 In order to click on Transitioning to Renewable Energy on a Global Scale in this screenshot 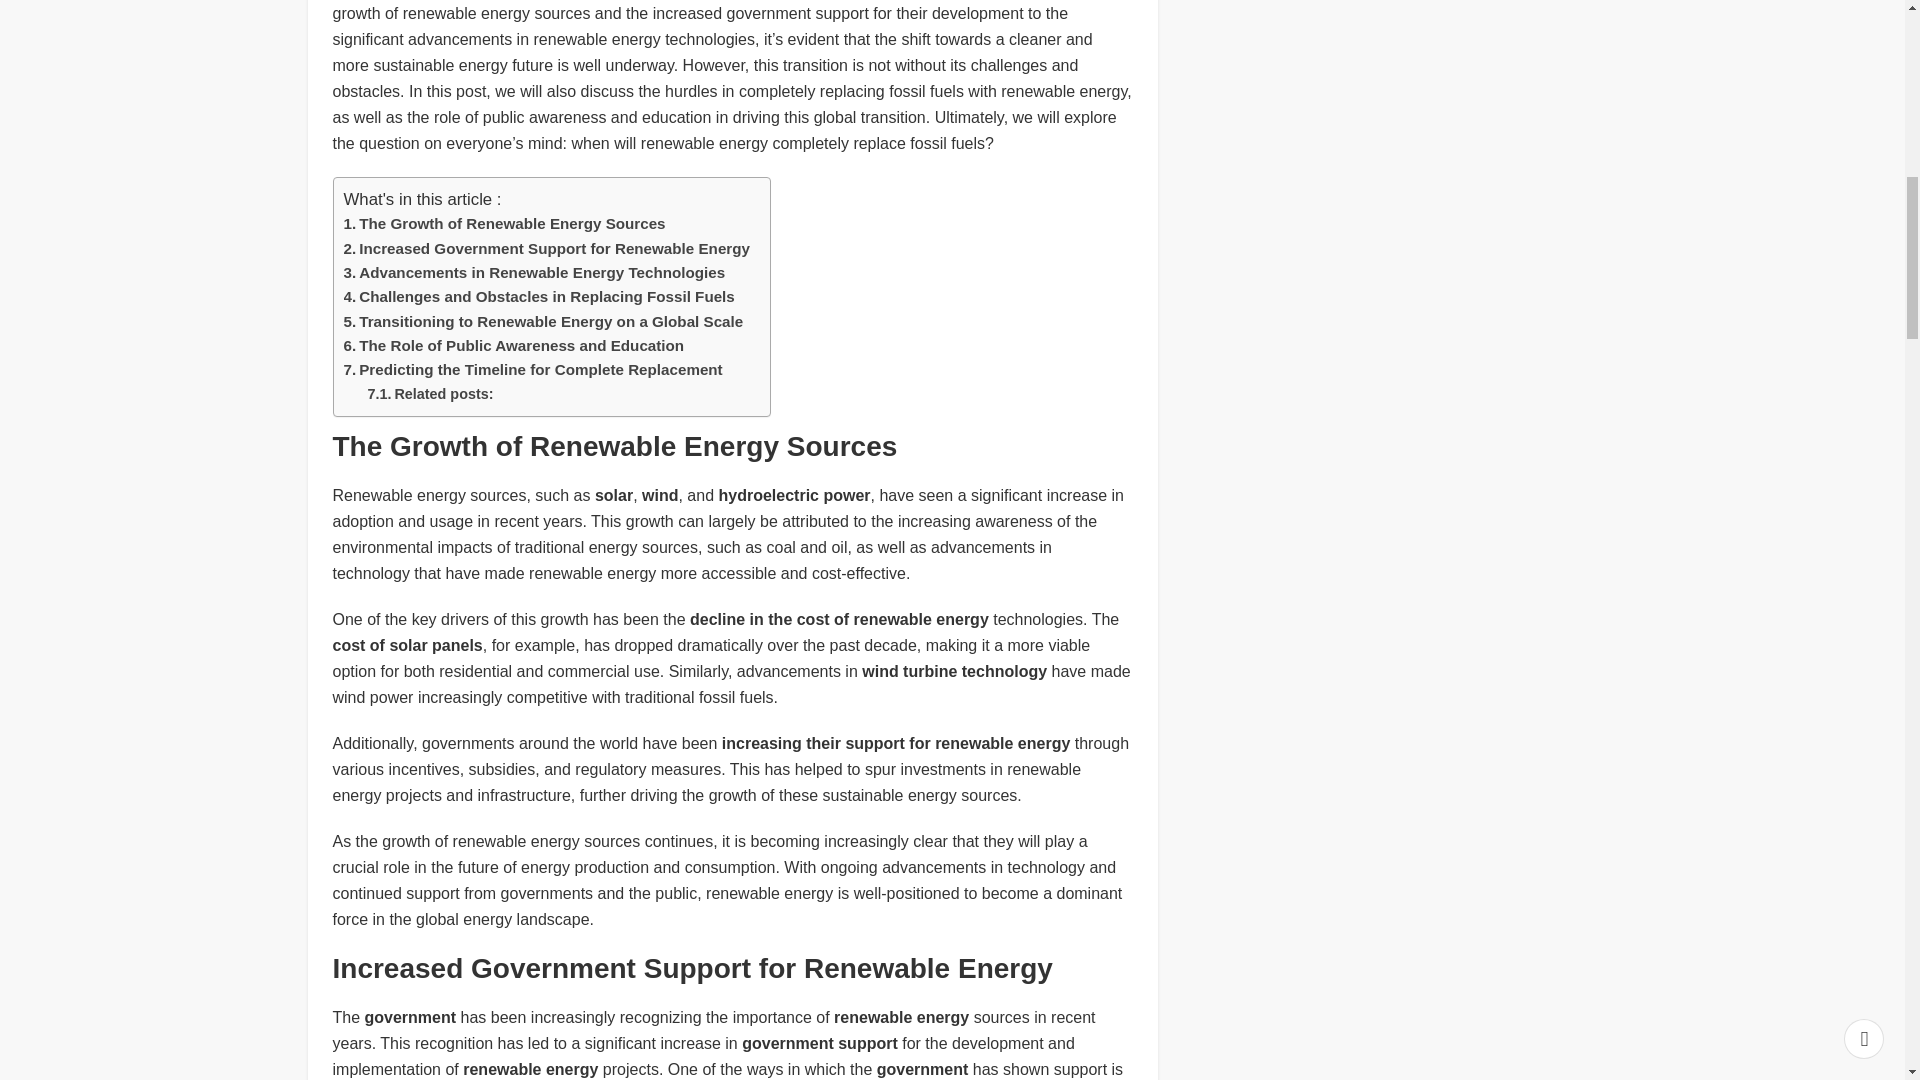, I will do `click(544, 321)`.